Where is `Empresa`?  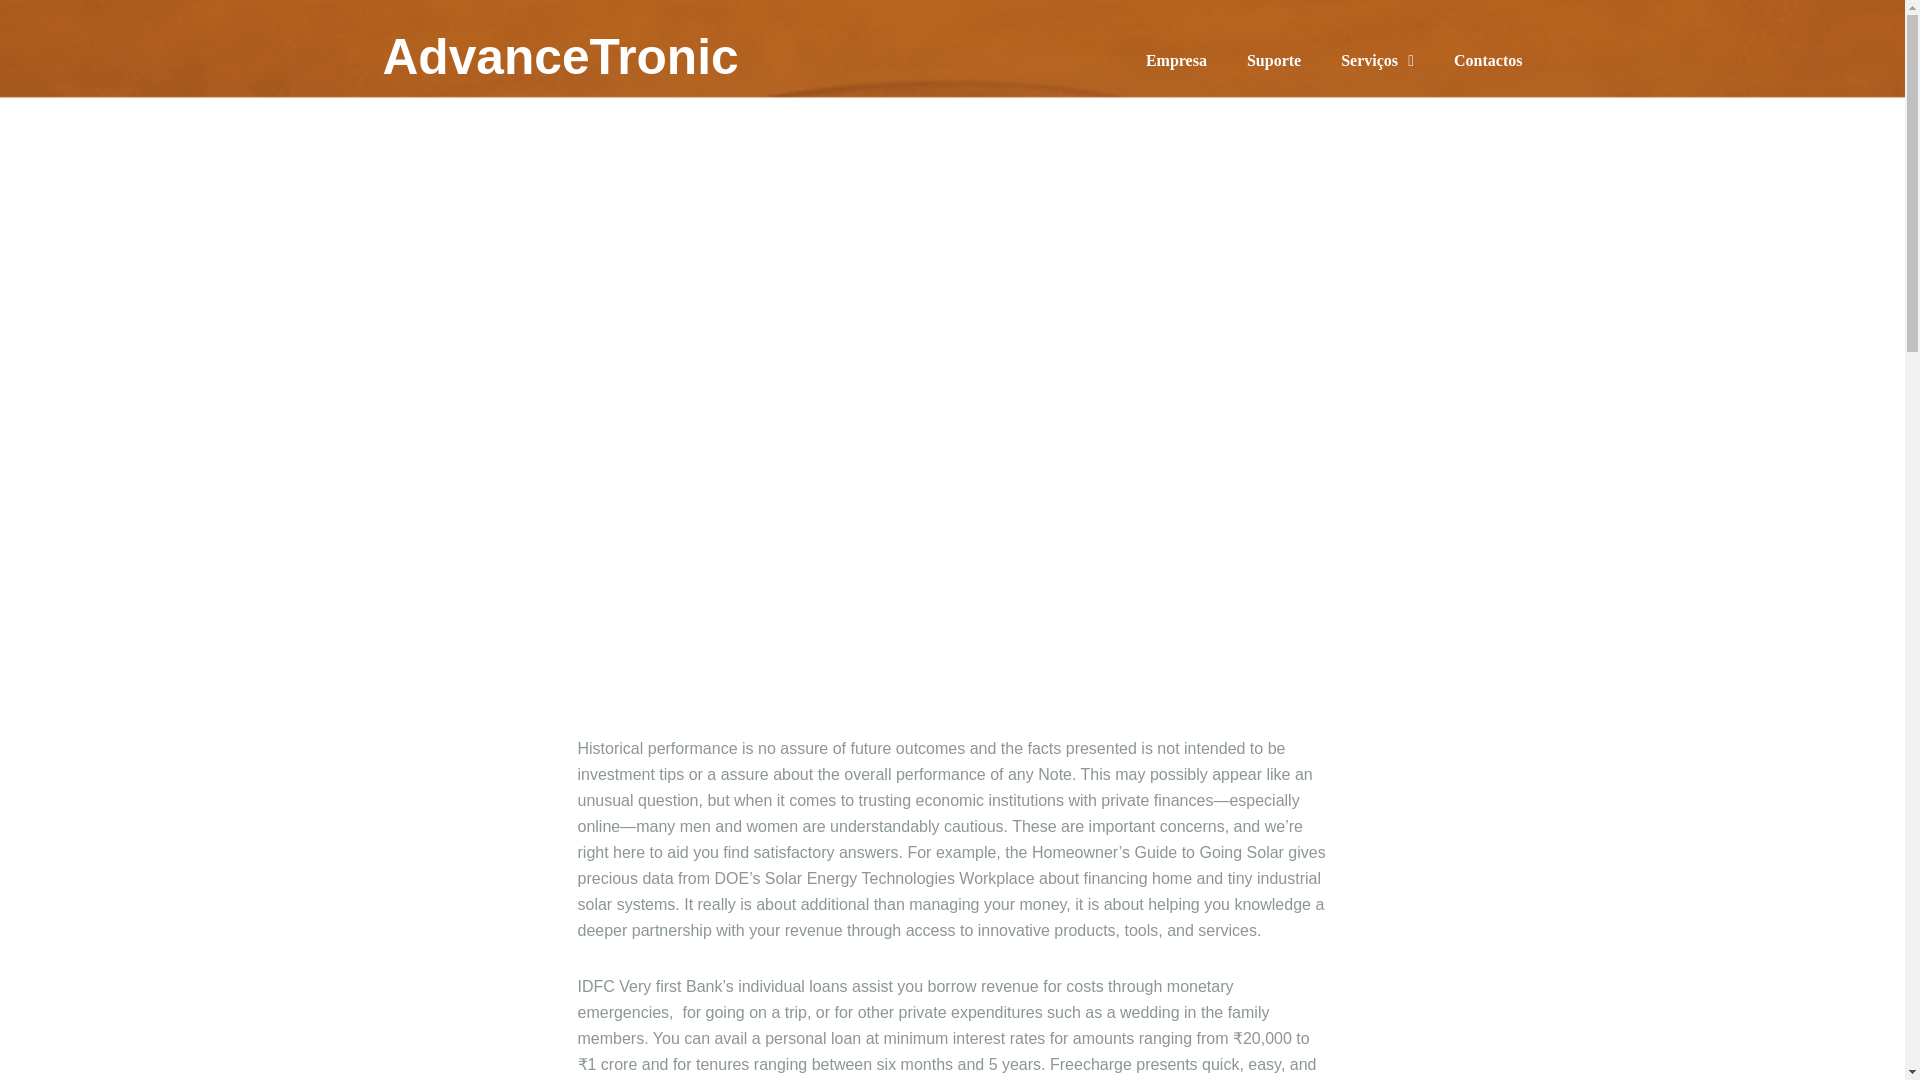 Empresa is located at coordinates (1176, 60).